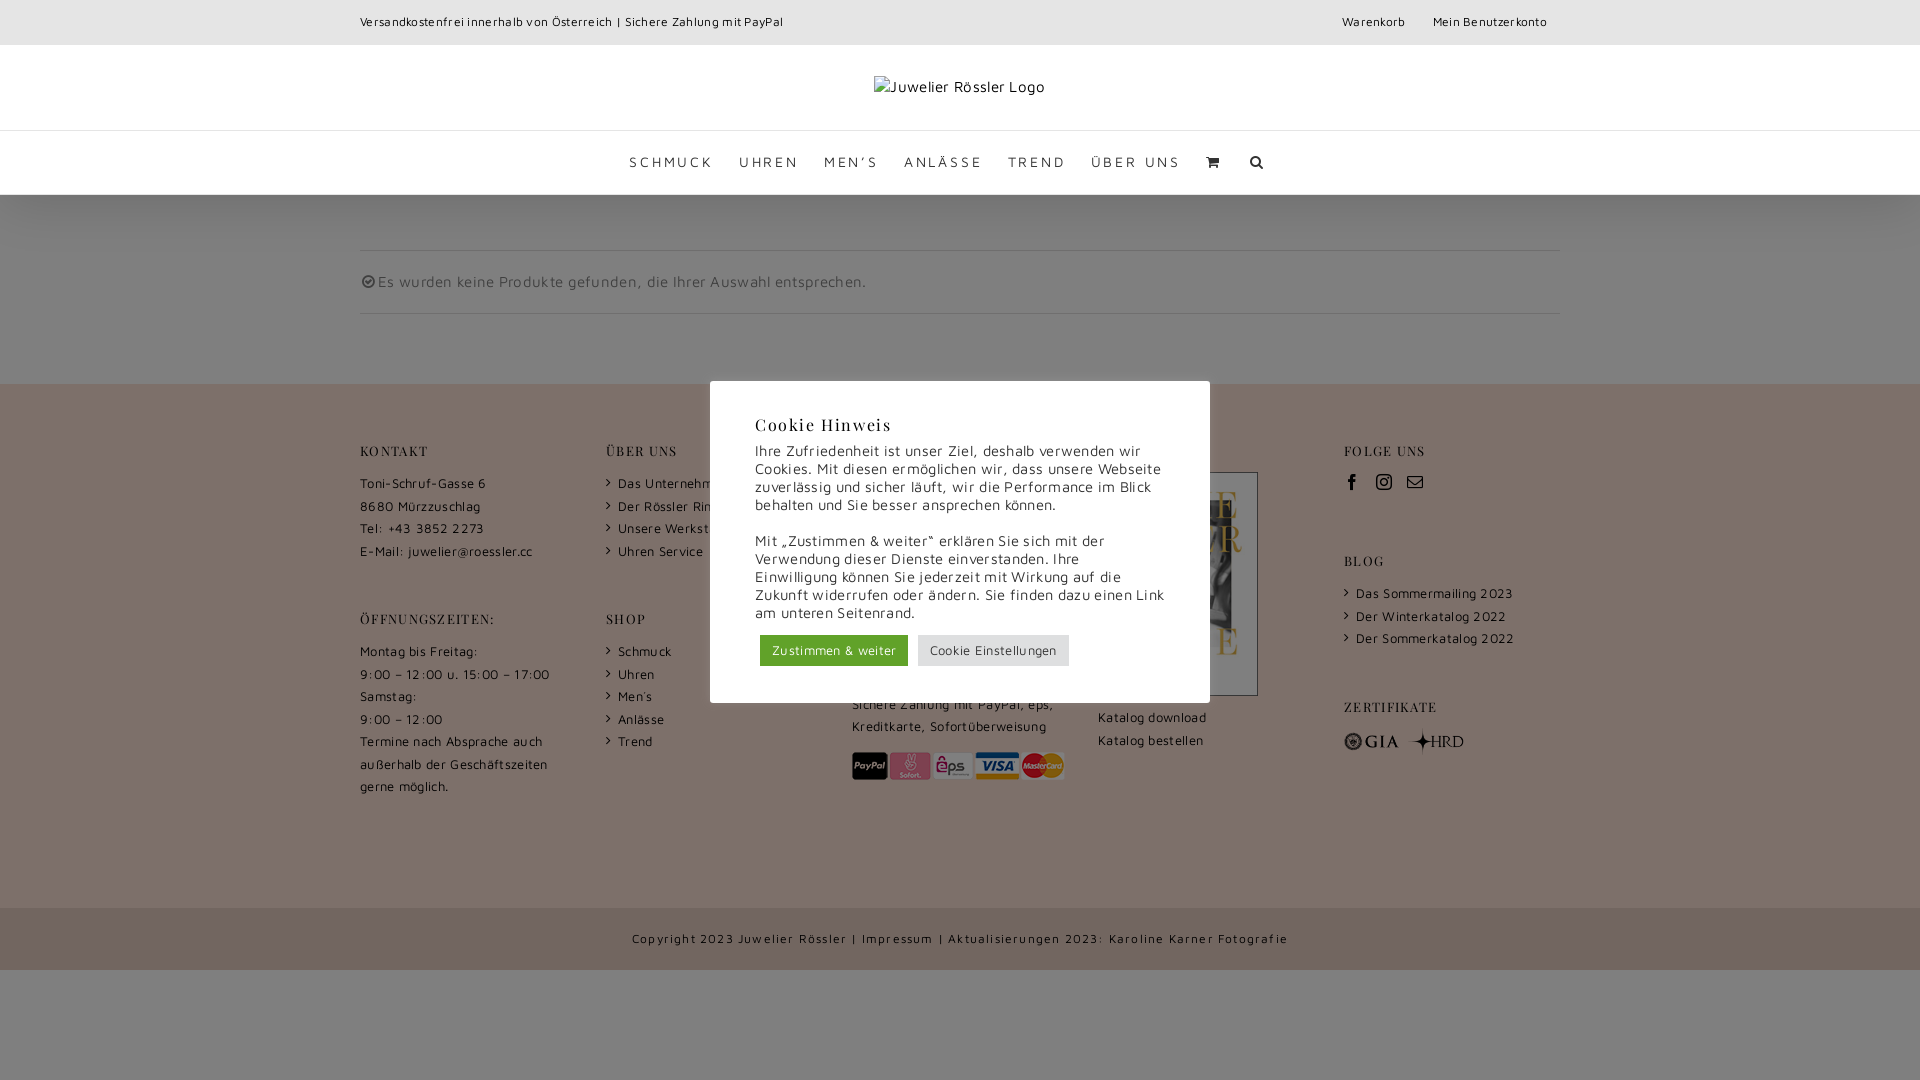 The width and height of the screenshot is (1920, 1080). I want to click on UHREN, so click(769, 162).